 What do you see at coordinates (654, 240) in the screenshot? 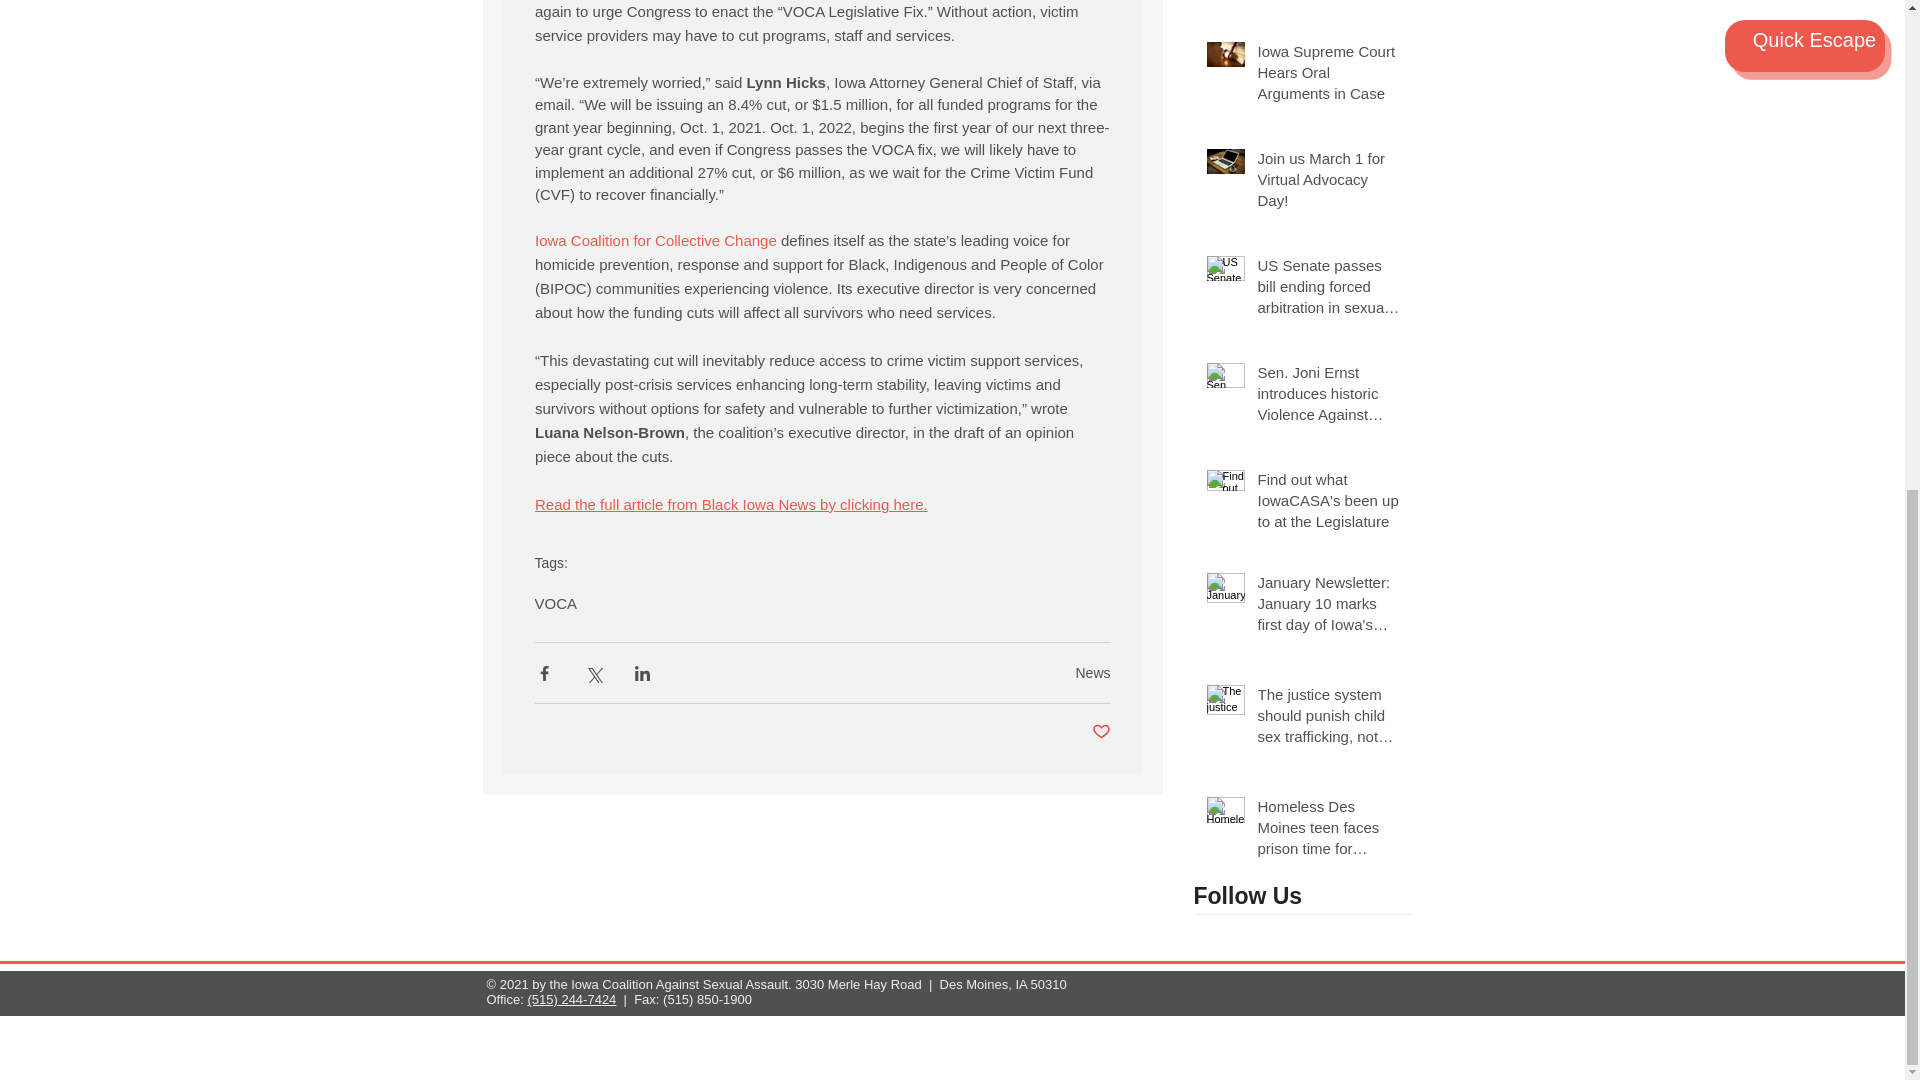
I see `Iowa Coalition for Collective Change` at bounding box center [654, 240].